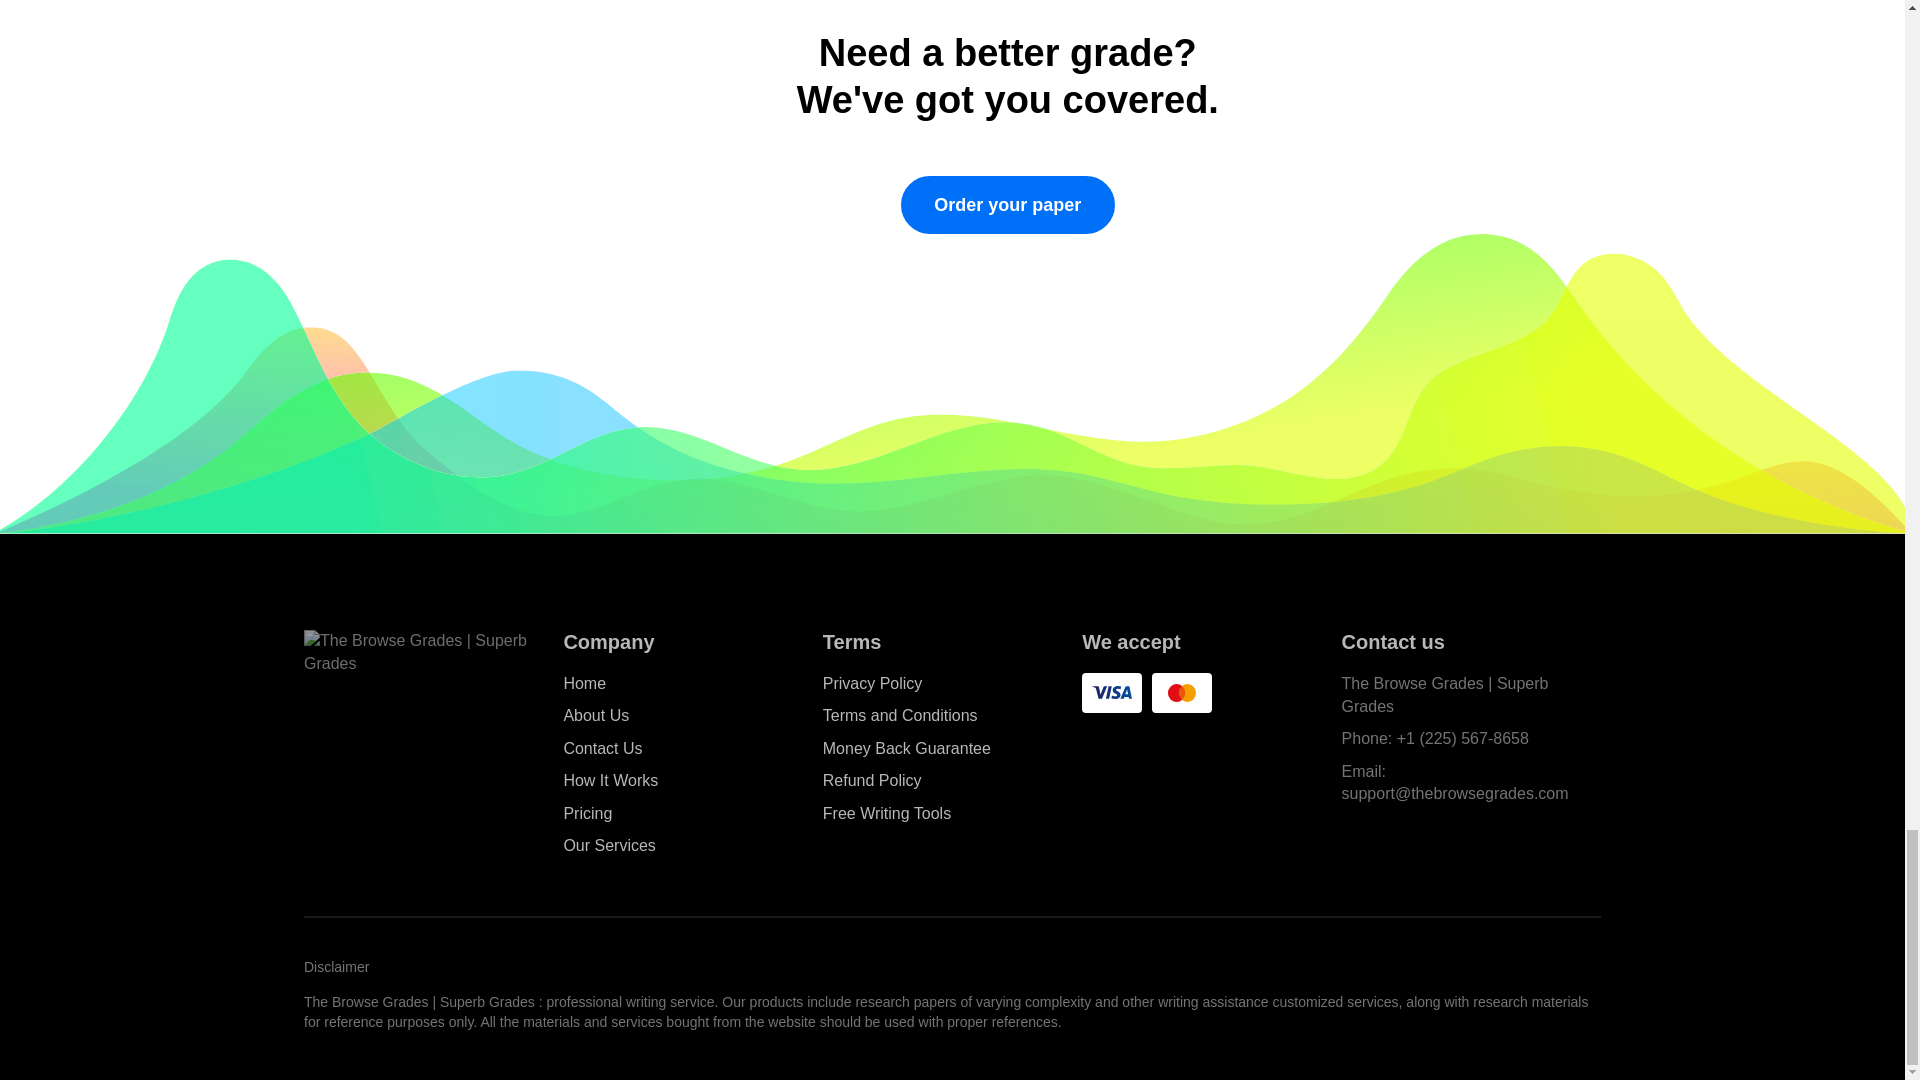 Image resolution: width=1920 pixels, height=1080 pixels. I want to click on Privacy Policy, so click(873, 684).